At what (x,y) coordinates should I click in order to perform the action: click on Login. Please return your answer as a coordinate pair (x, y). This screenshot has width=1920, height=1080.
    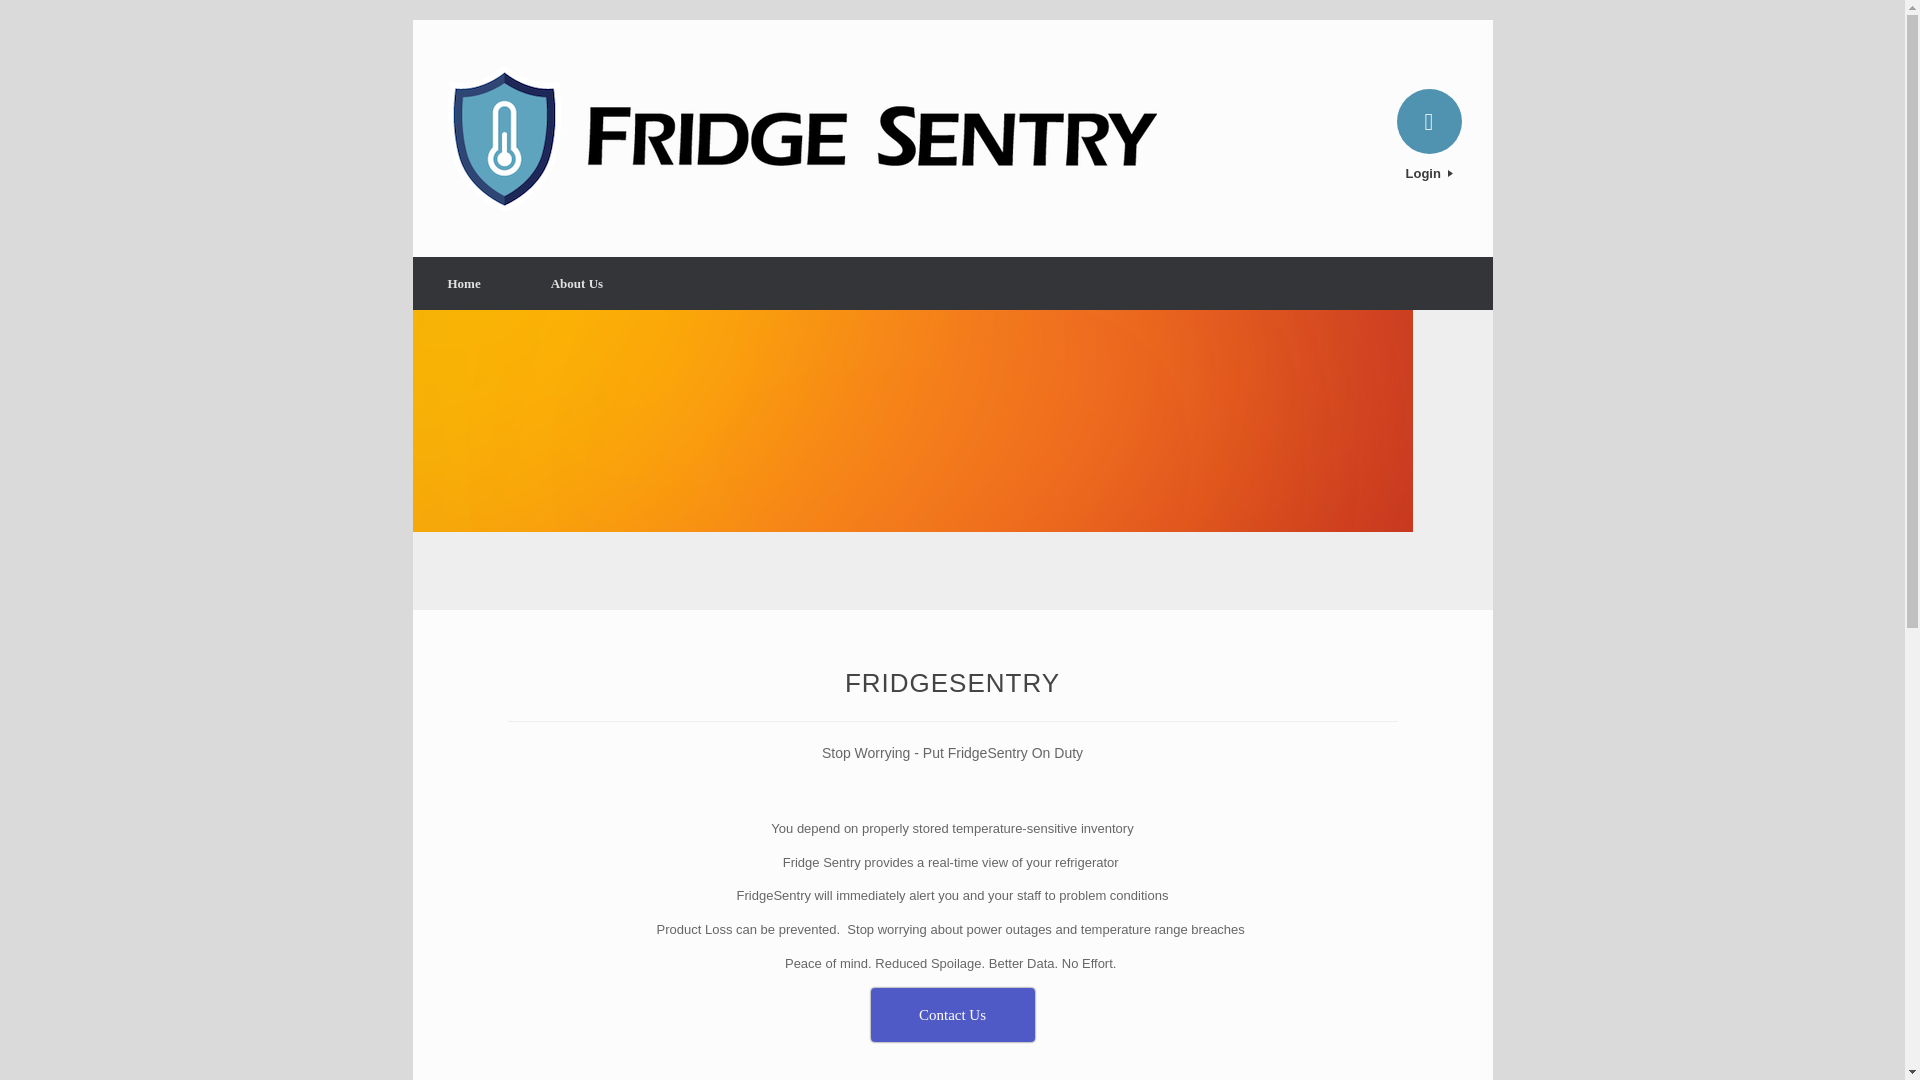
    Looking at the image, I should click on (1429, 174).